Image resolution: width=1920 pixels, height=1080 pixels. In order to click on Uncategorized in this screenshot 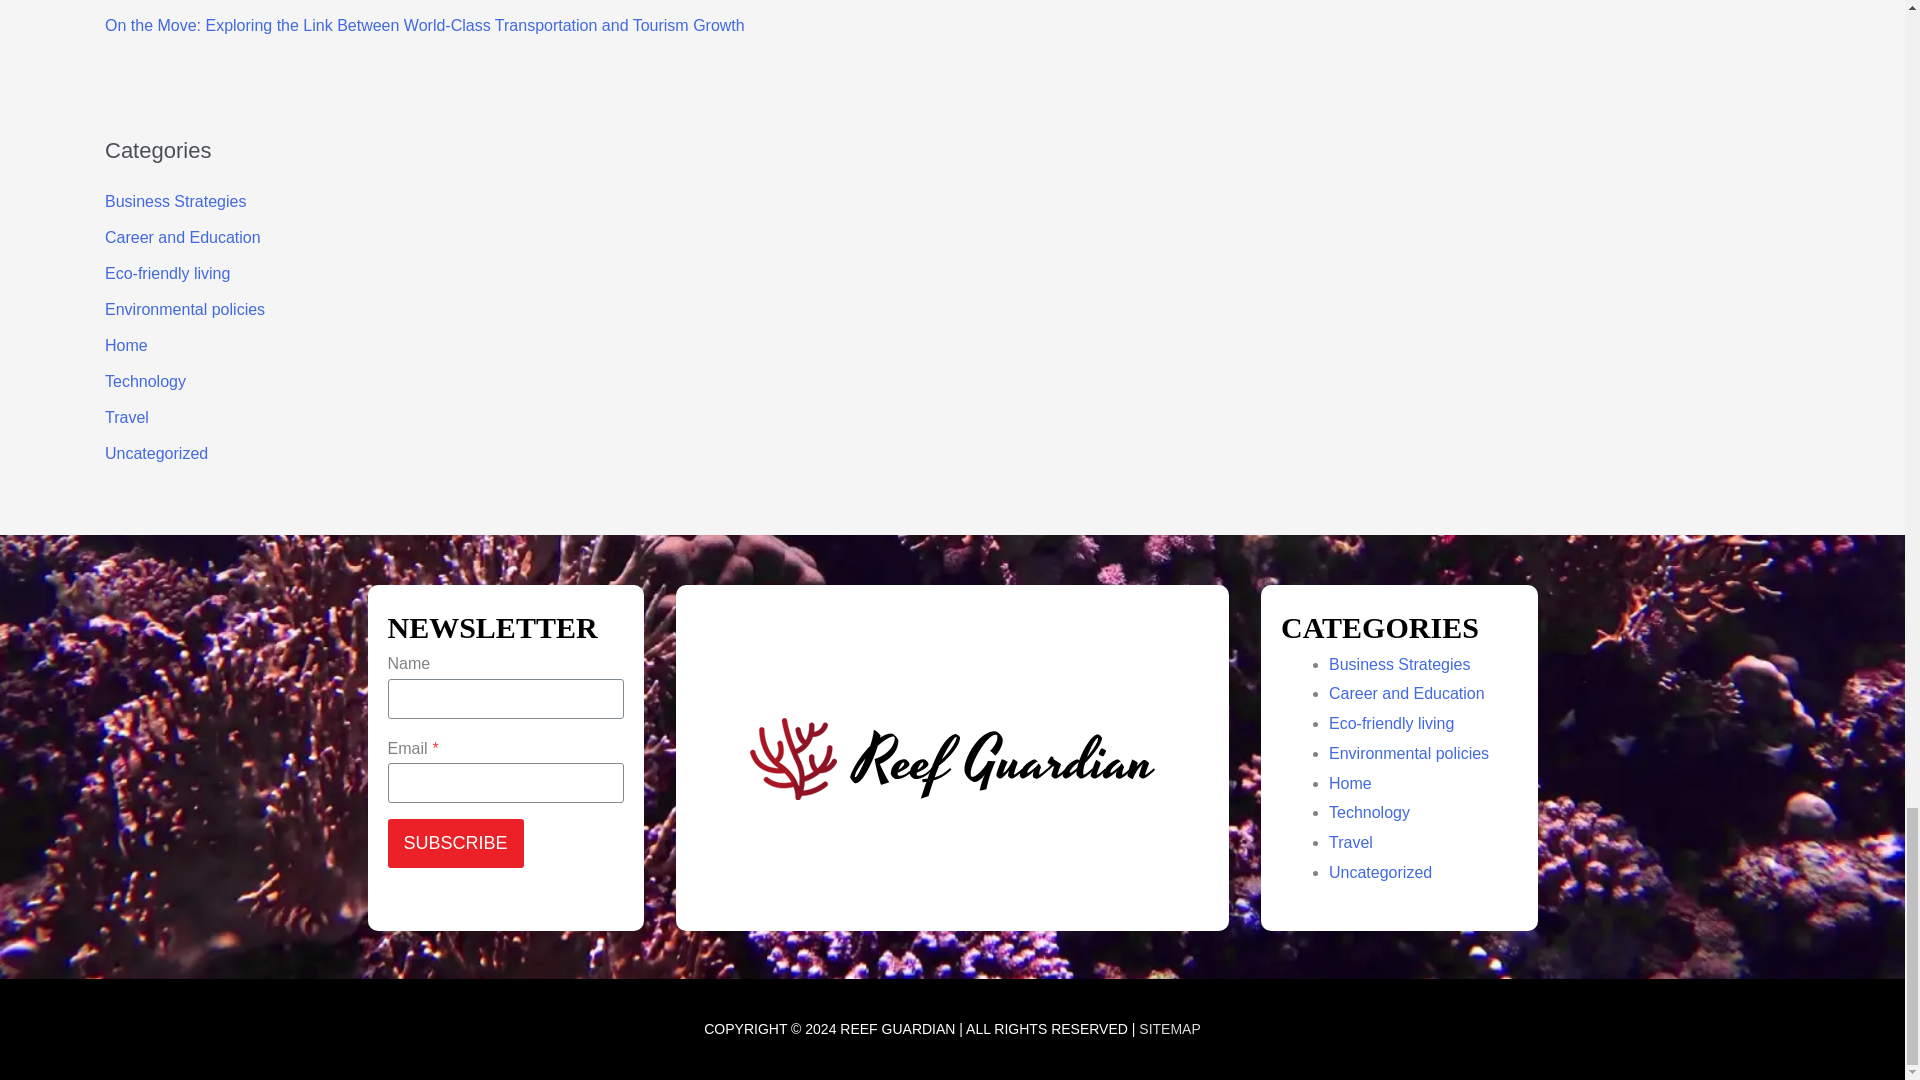, I will do `click(156, 453)`.